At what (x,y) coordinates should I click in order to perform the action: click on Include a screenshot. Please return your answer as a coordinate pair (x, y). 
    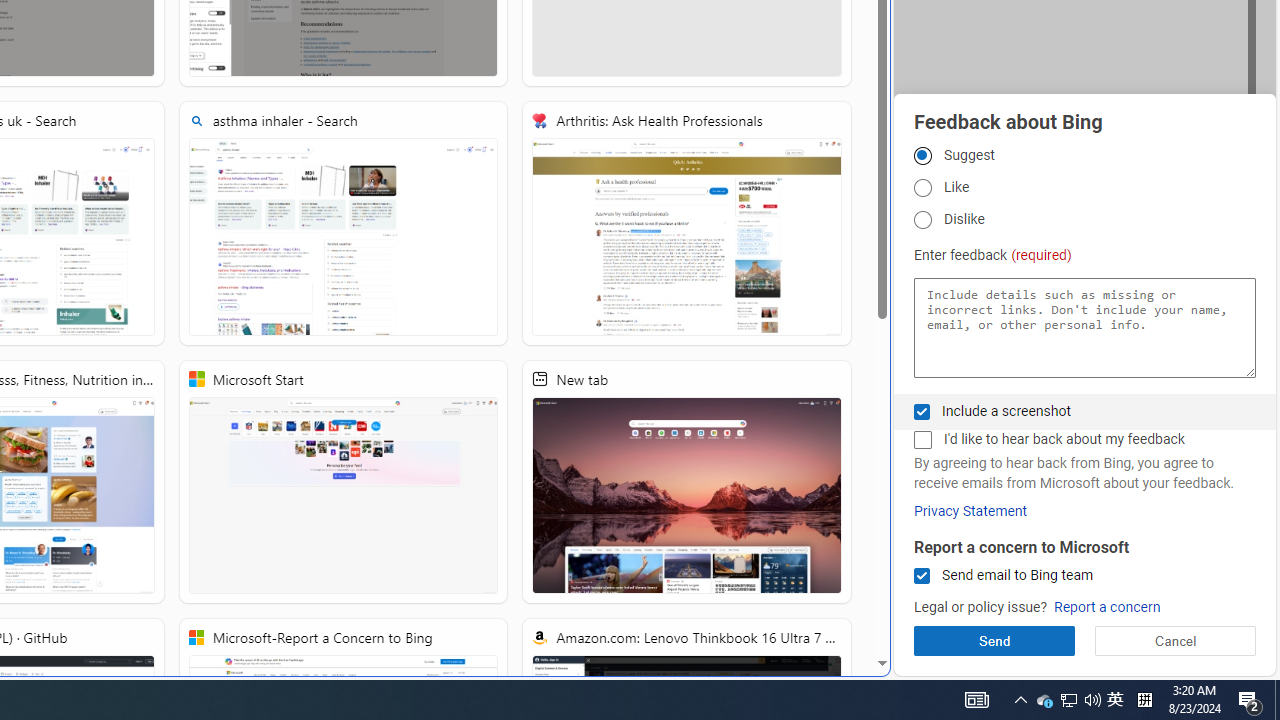
    Looking at the image, I should click on (922, 411).